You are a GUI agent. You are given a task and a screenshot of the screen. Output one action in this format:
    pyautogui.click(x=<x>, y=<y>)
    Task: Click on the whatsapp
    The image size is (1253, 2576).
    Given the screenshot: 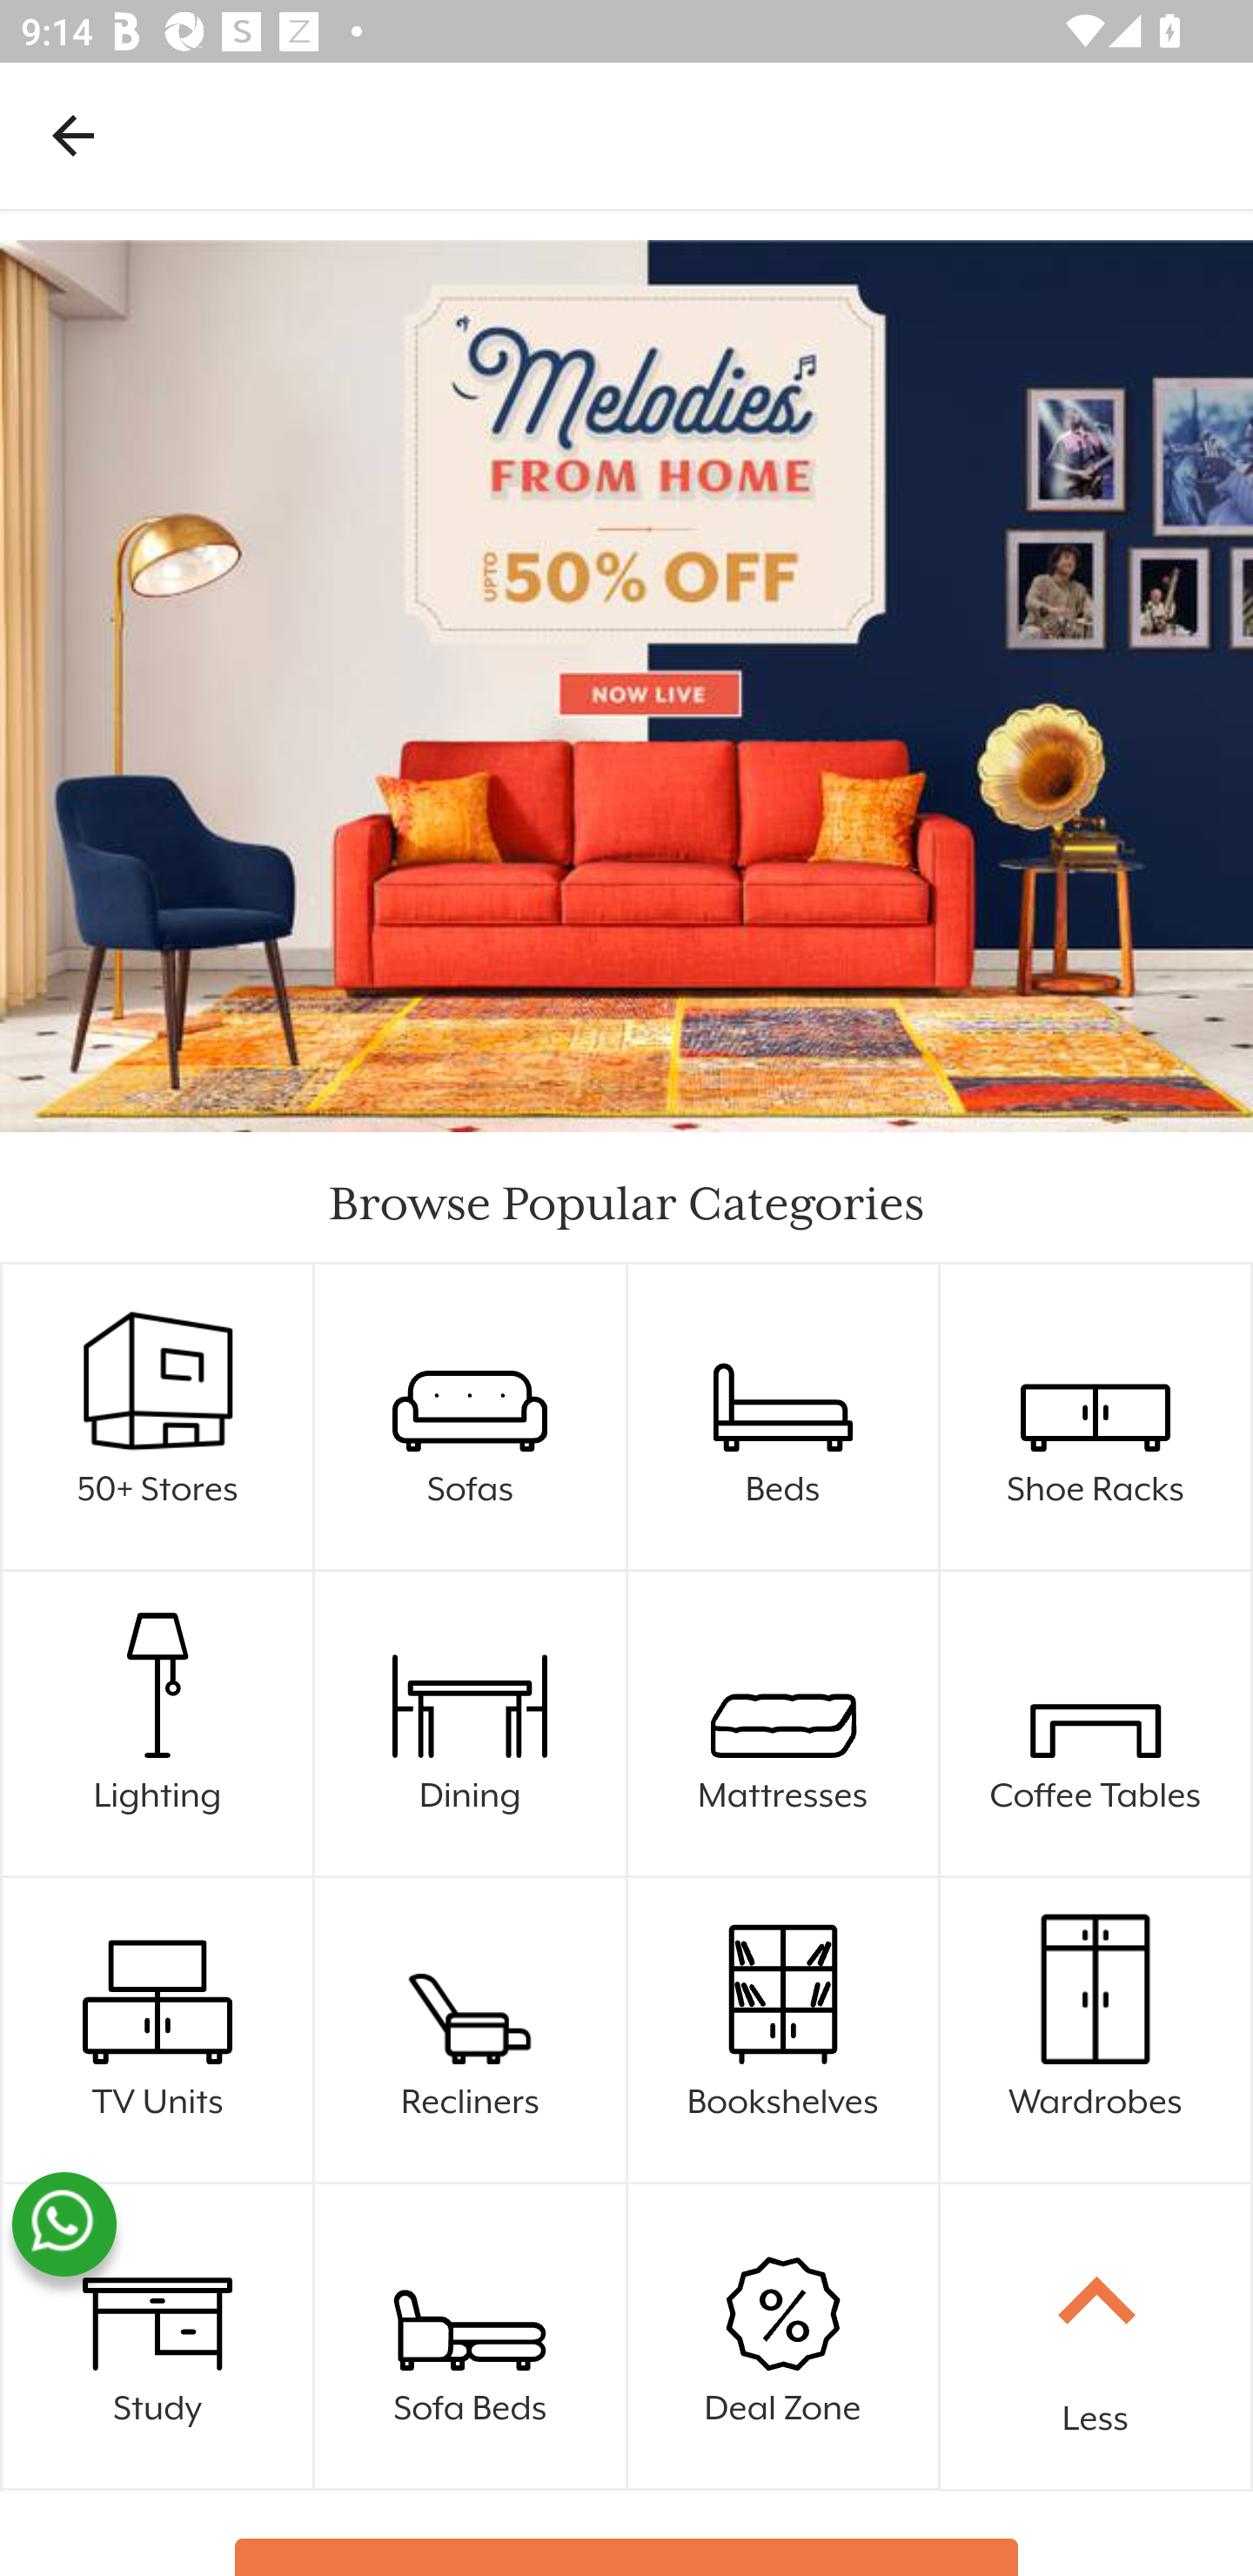 What is the action you would take?
    pyautogui.click(x=64, y=2224)
    